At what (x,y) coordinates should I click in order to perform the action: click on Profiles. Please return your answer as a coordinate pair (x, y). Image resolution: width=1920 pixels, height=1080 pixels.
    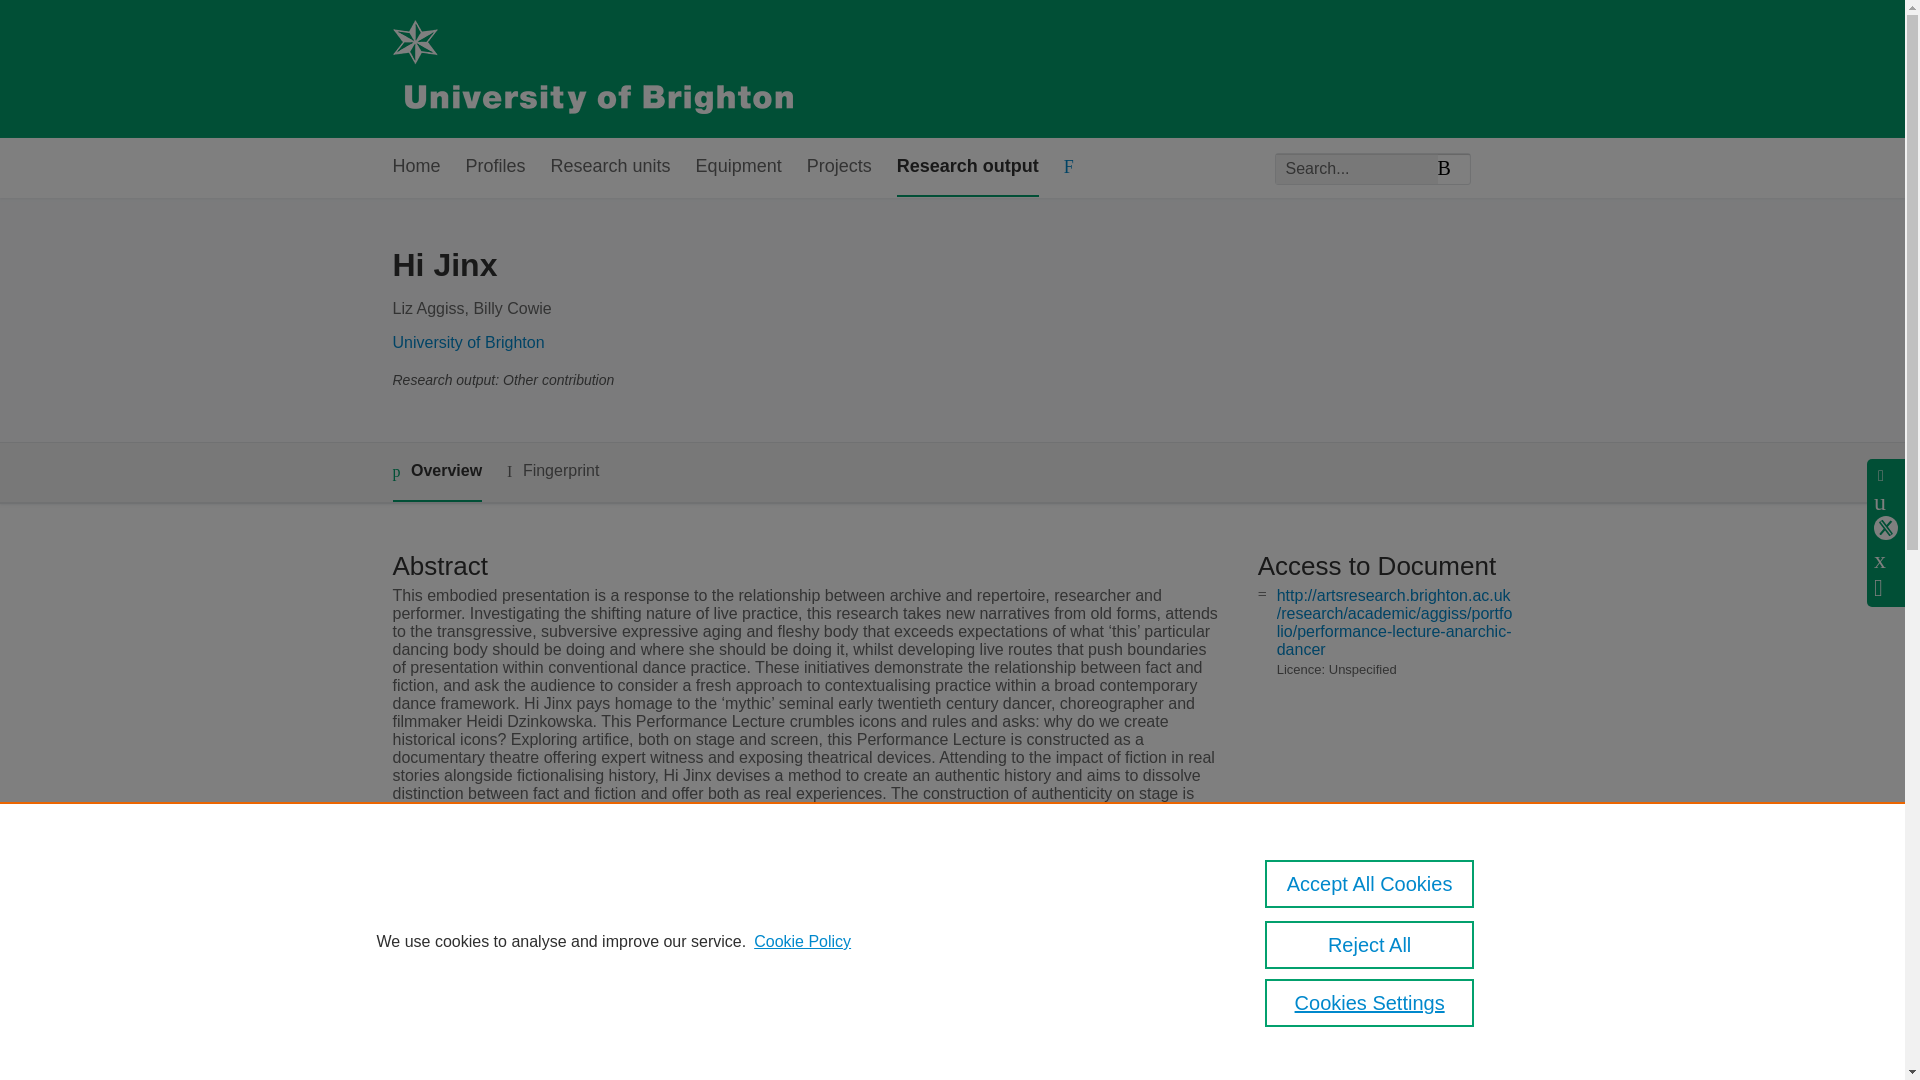
    Looking at the image, I should click on (496, 167).